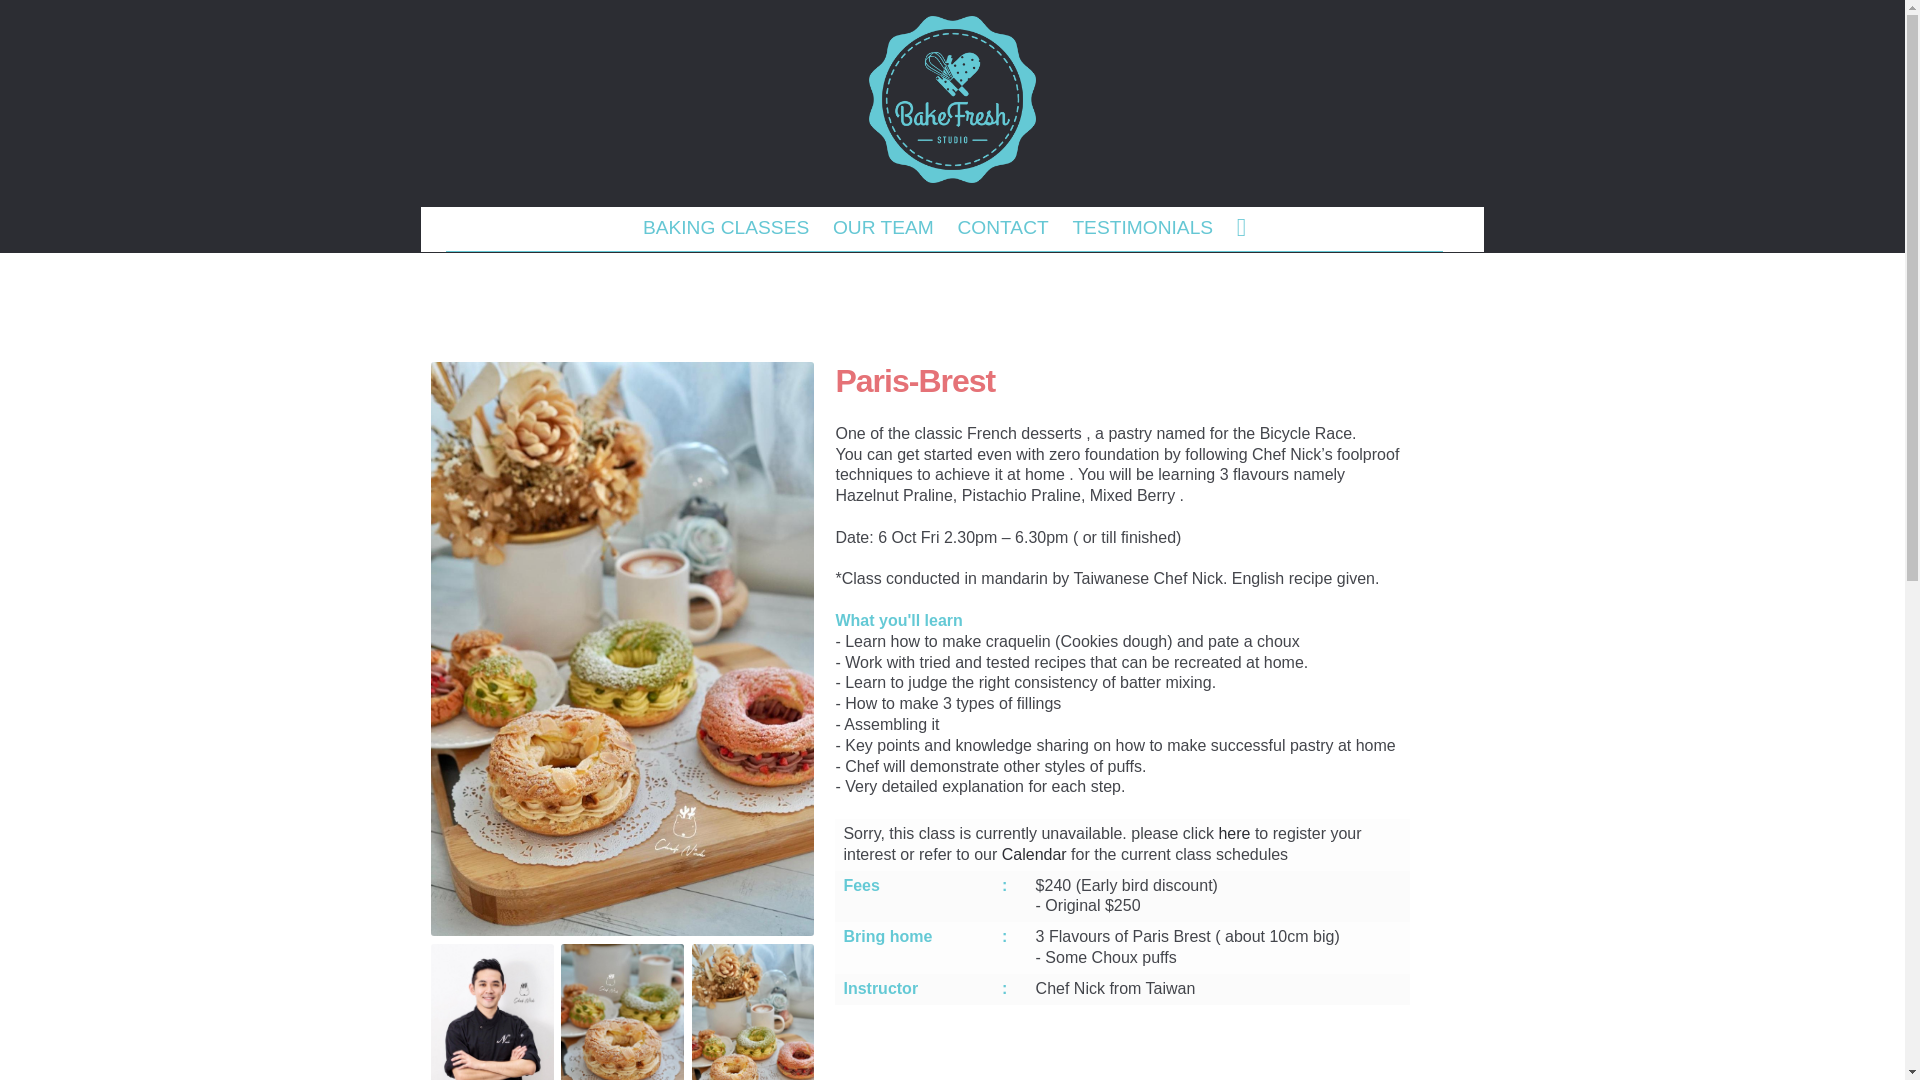 This screenshot has width=1920, height=1080. What do you see at coordinates (1233, 834) in the screenshot?
I see `here` at bounding box center [1233, 834].